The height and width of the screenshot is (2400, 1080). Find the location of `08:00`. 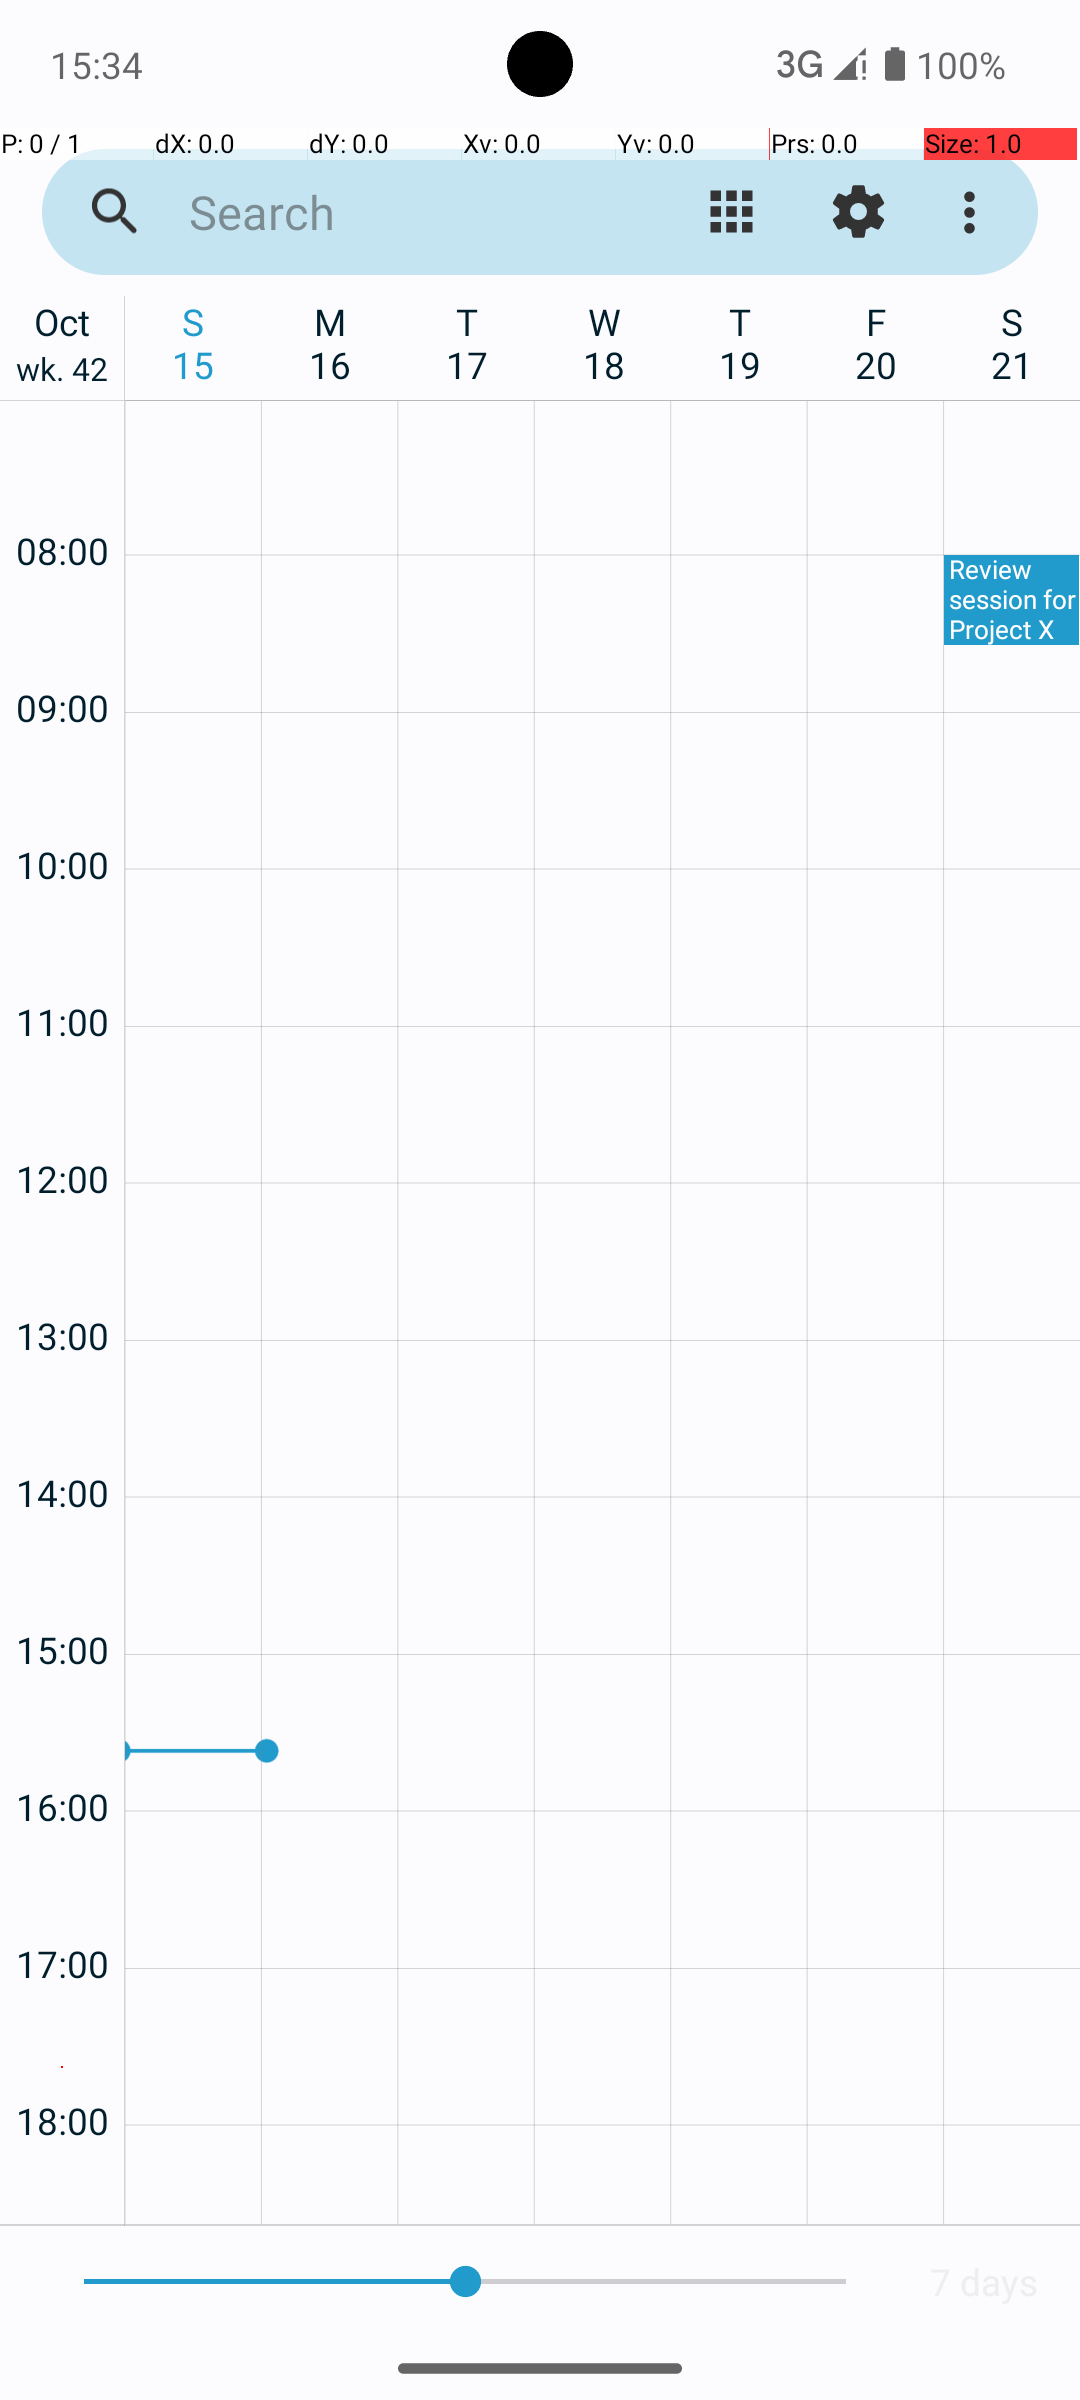

08:00 is located at coordinates (62, 498).